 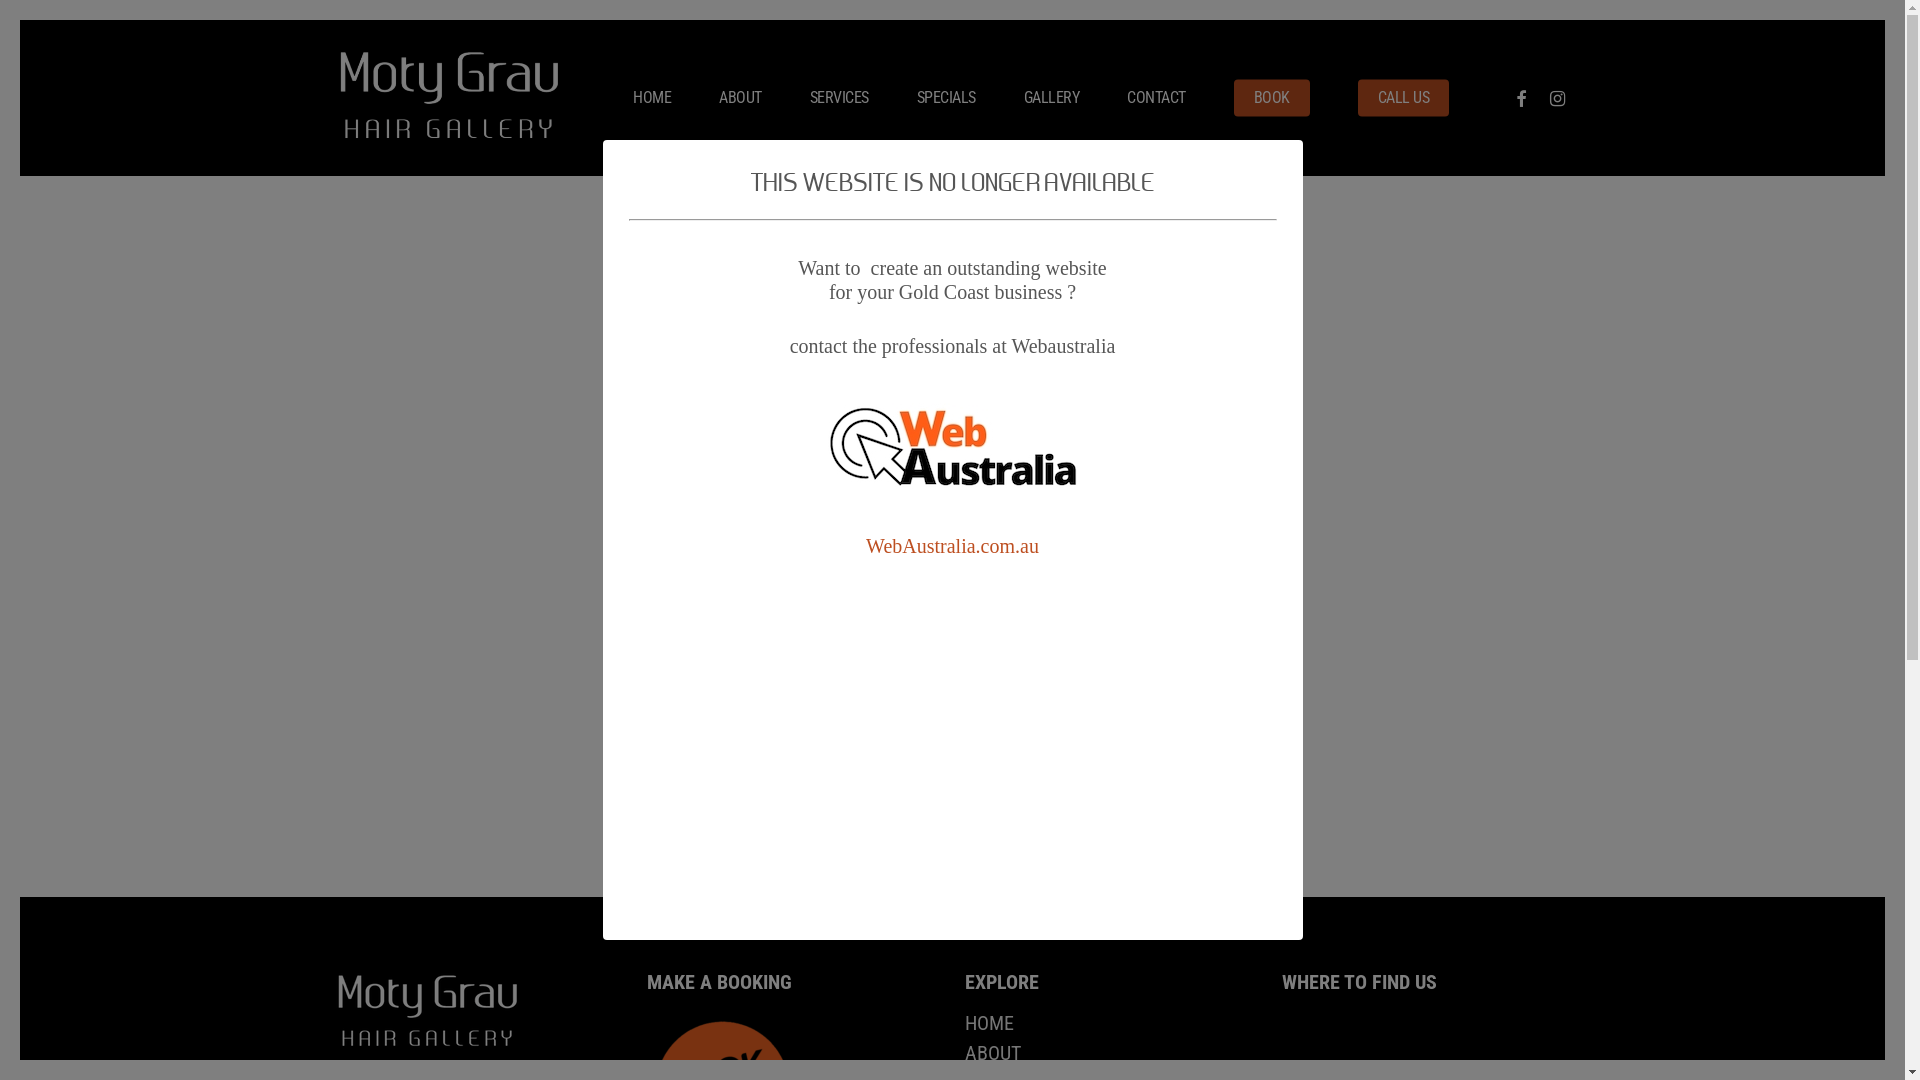 I want to click on CONTACT, so click(x=1156, y=98).